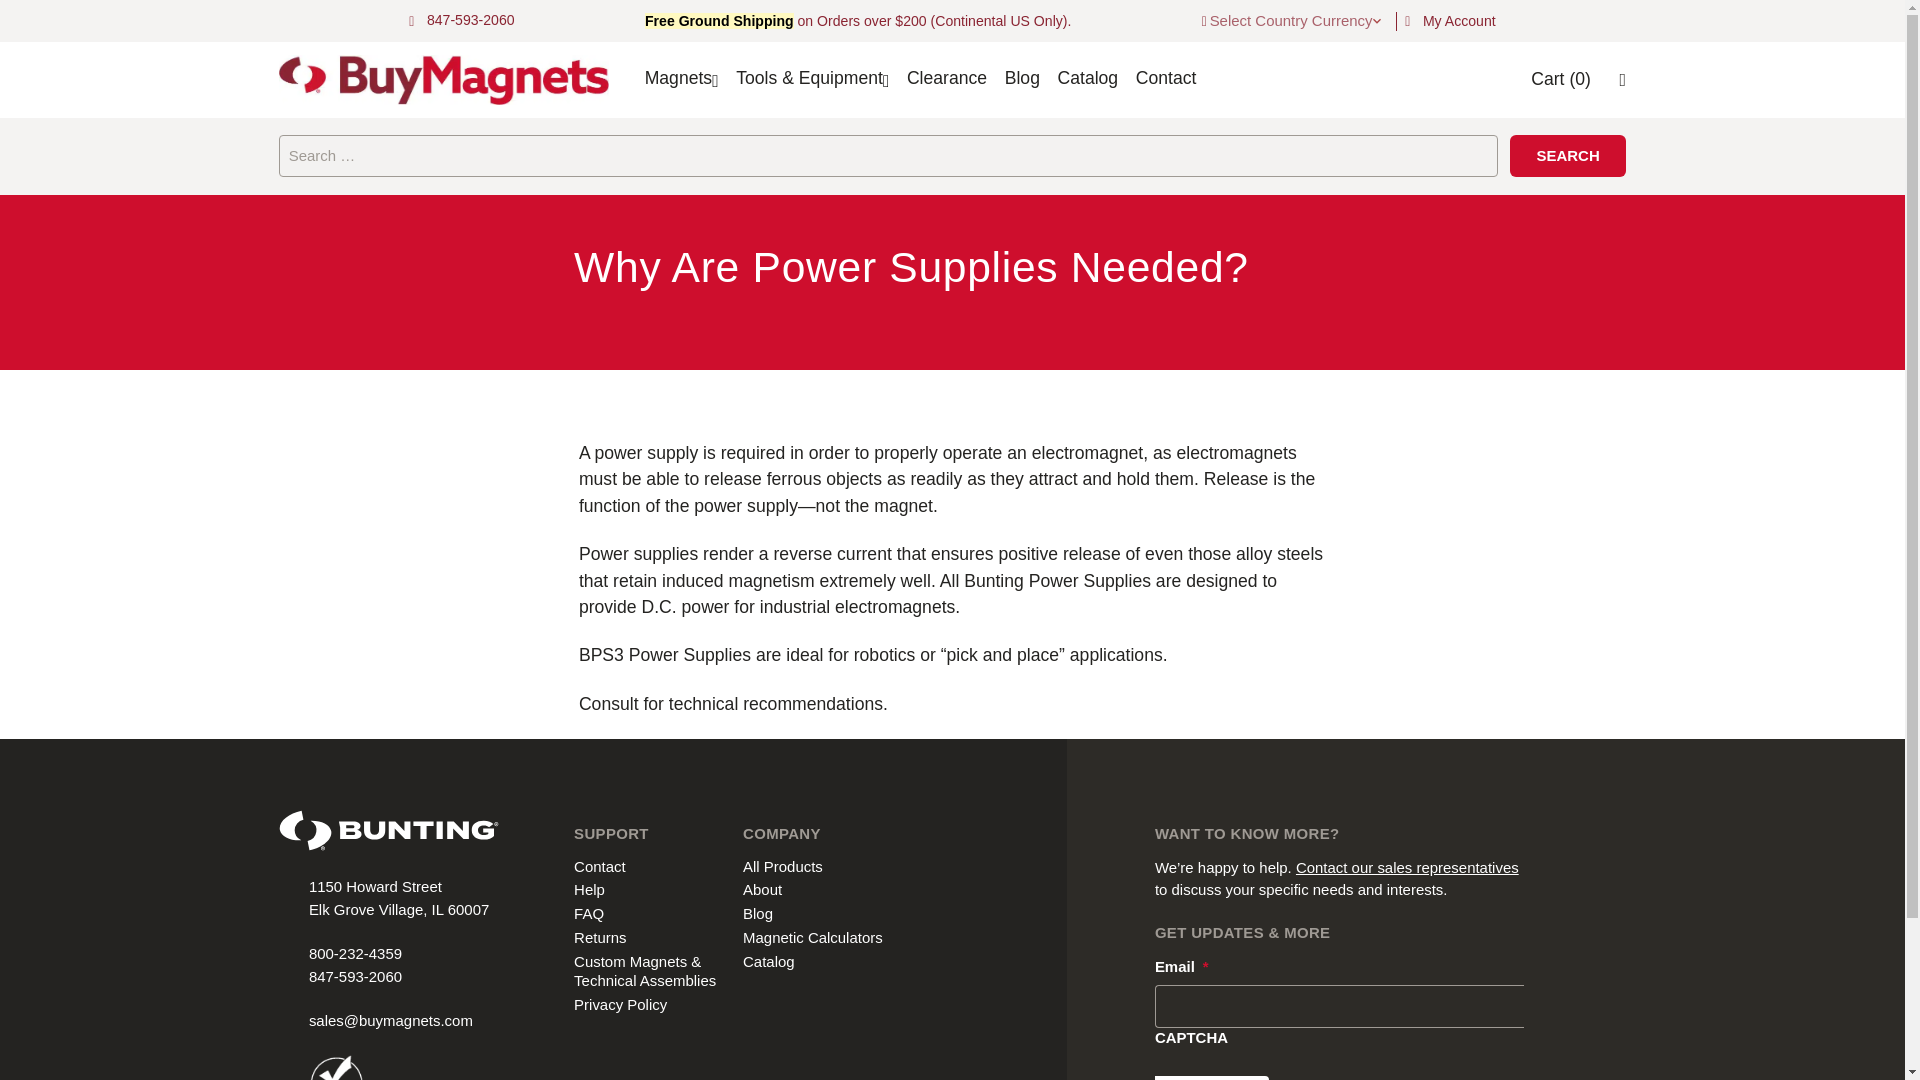  I want to click on Magnets, so click(678, 78).